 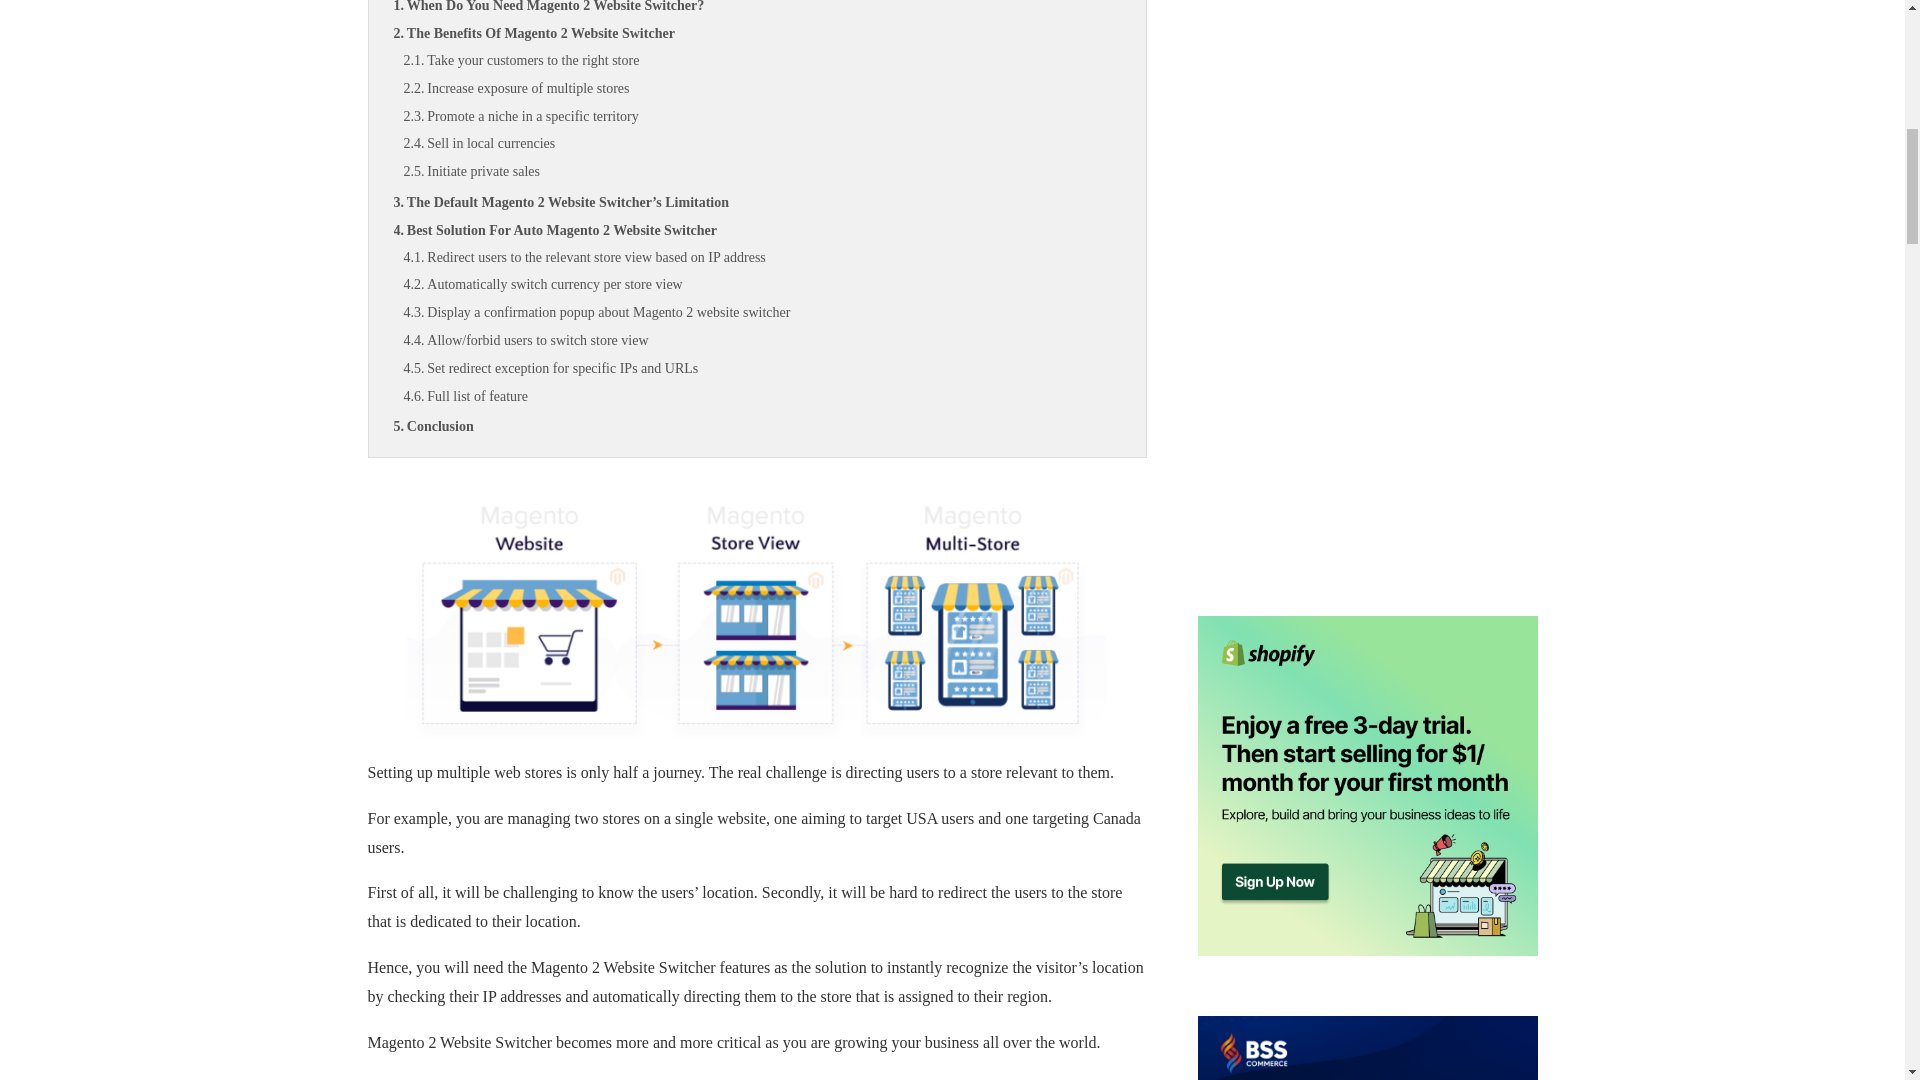 I want to click on Initiate private sales, so click(x=762, y=171).